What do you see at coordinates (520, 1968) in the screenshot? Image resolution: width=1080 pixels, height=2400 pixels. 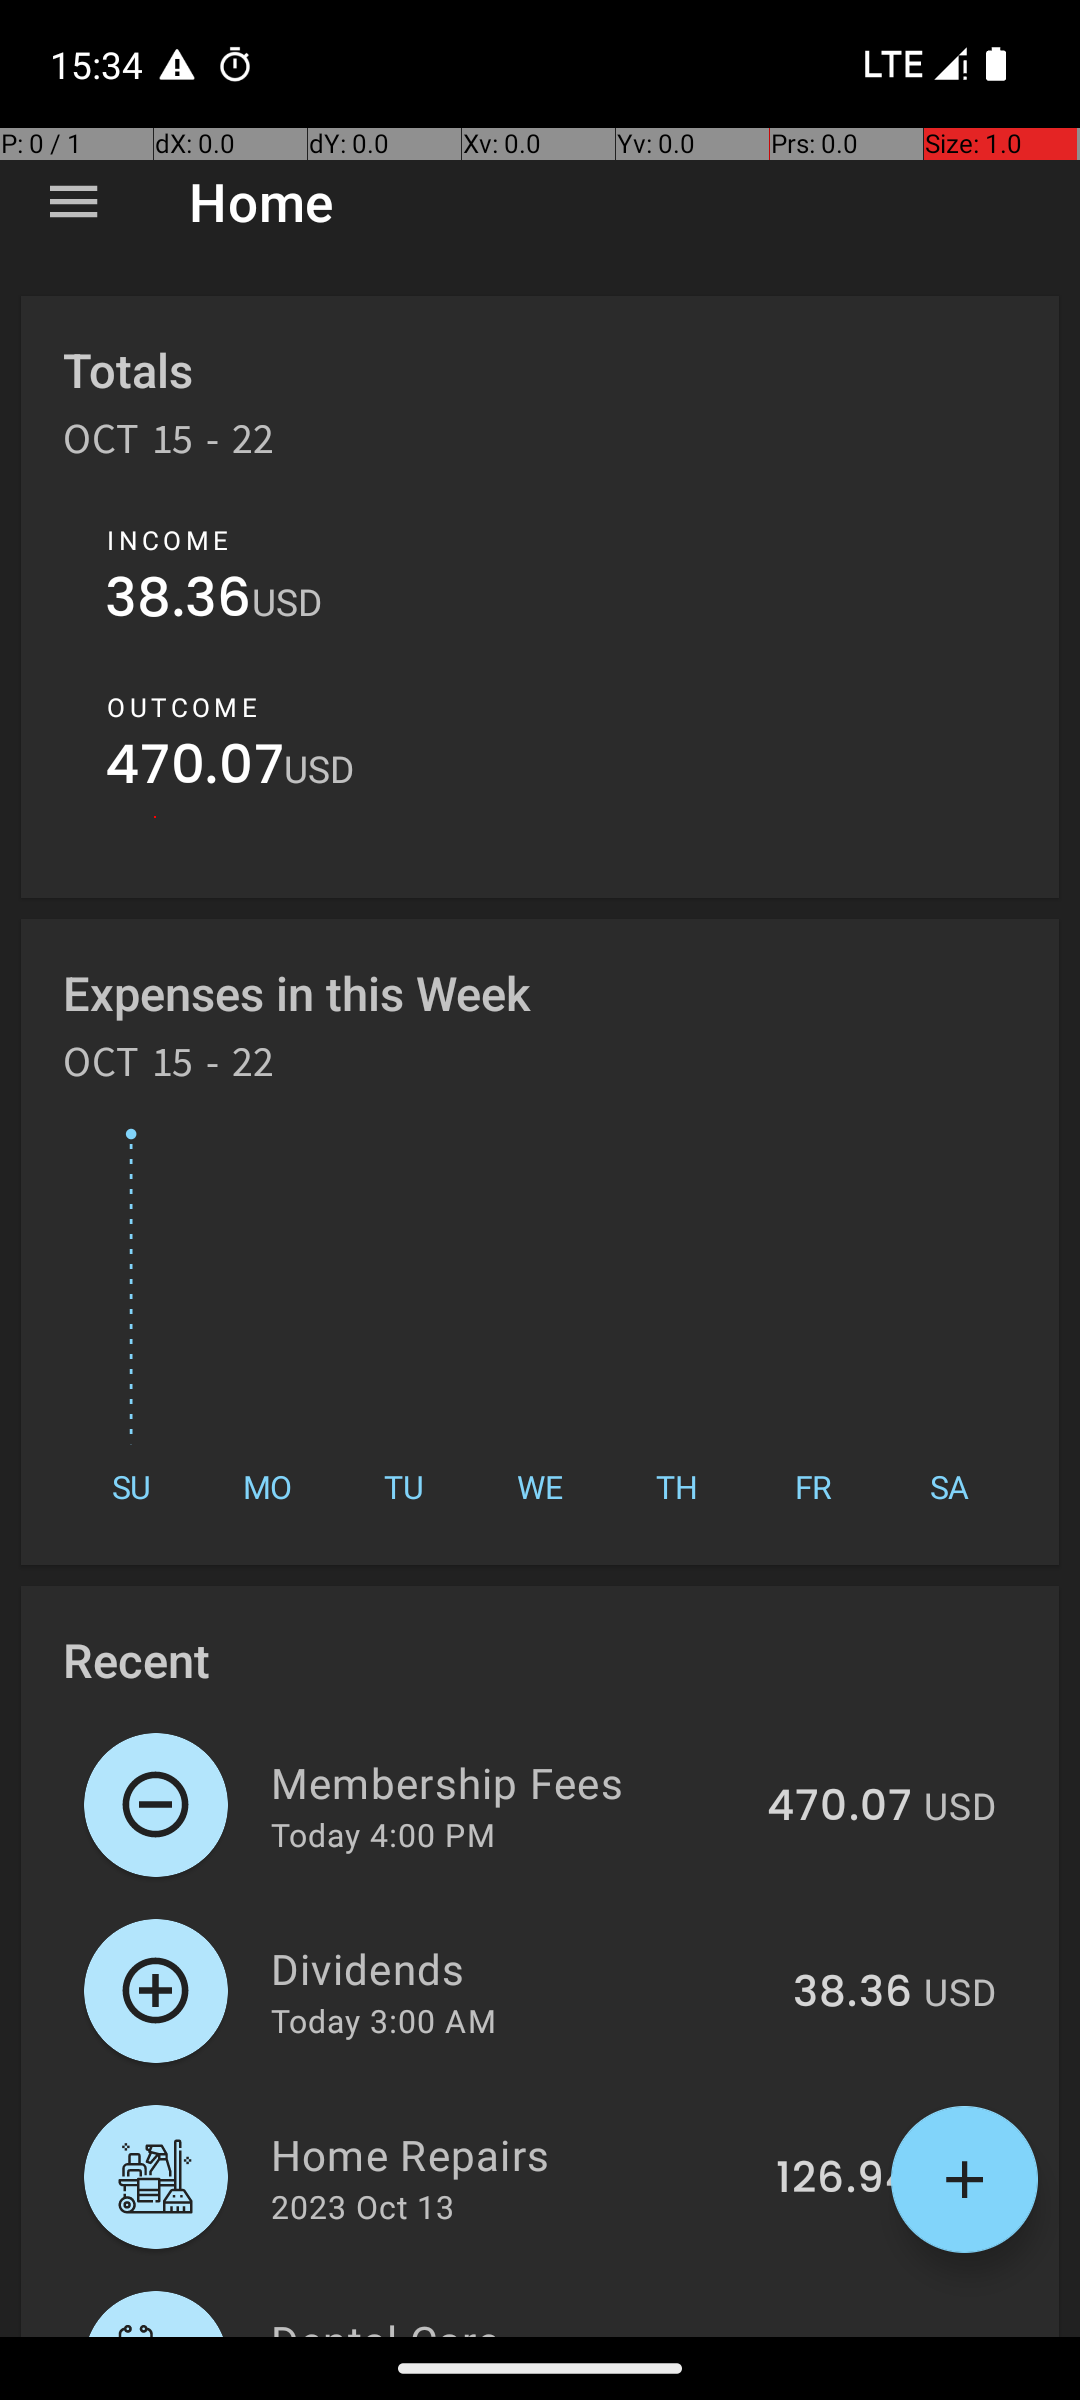 I see `Dividends` at bounding box center [520, 1968].